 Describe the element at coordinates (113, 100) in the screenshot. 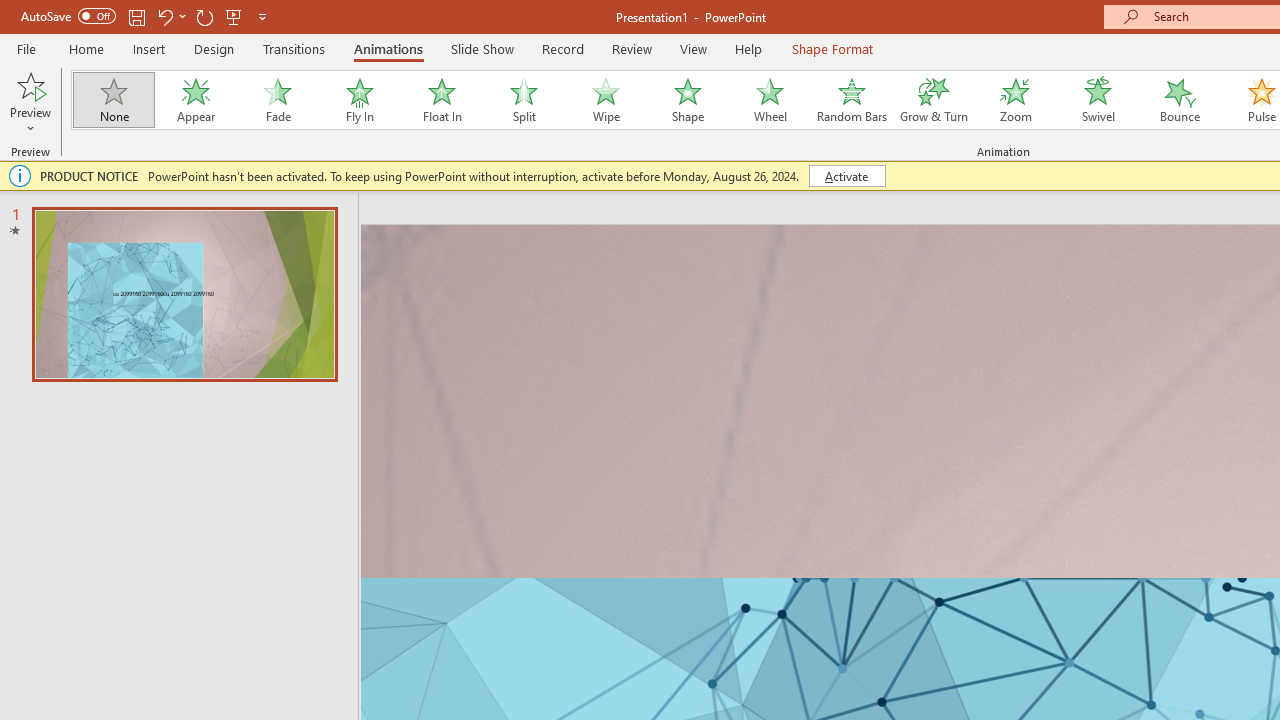

I see `None` at that location.